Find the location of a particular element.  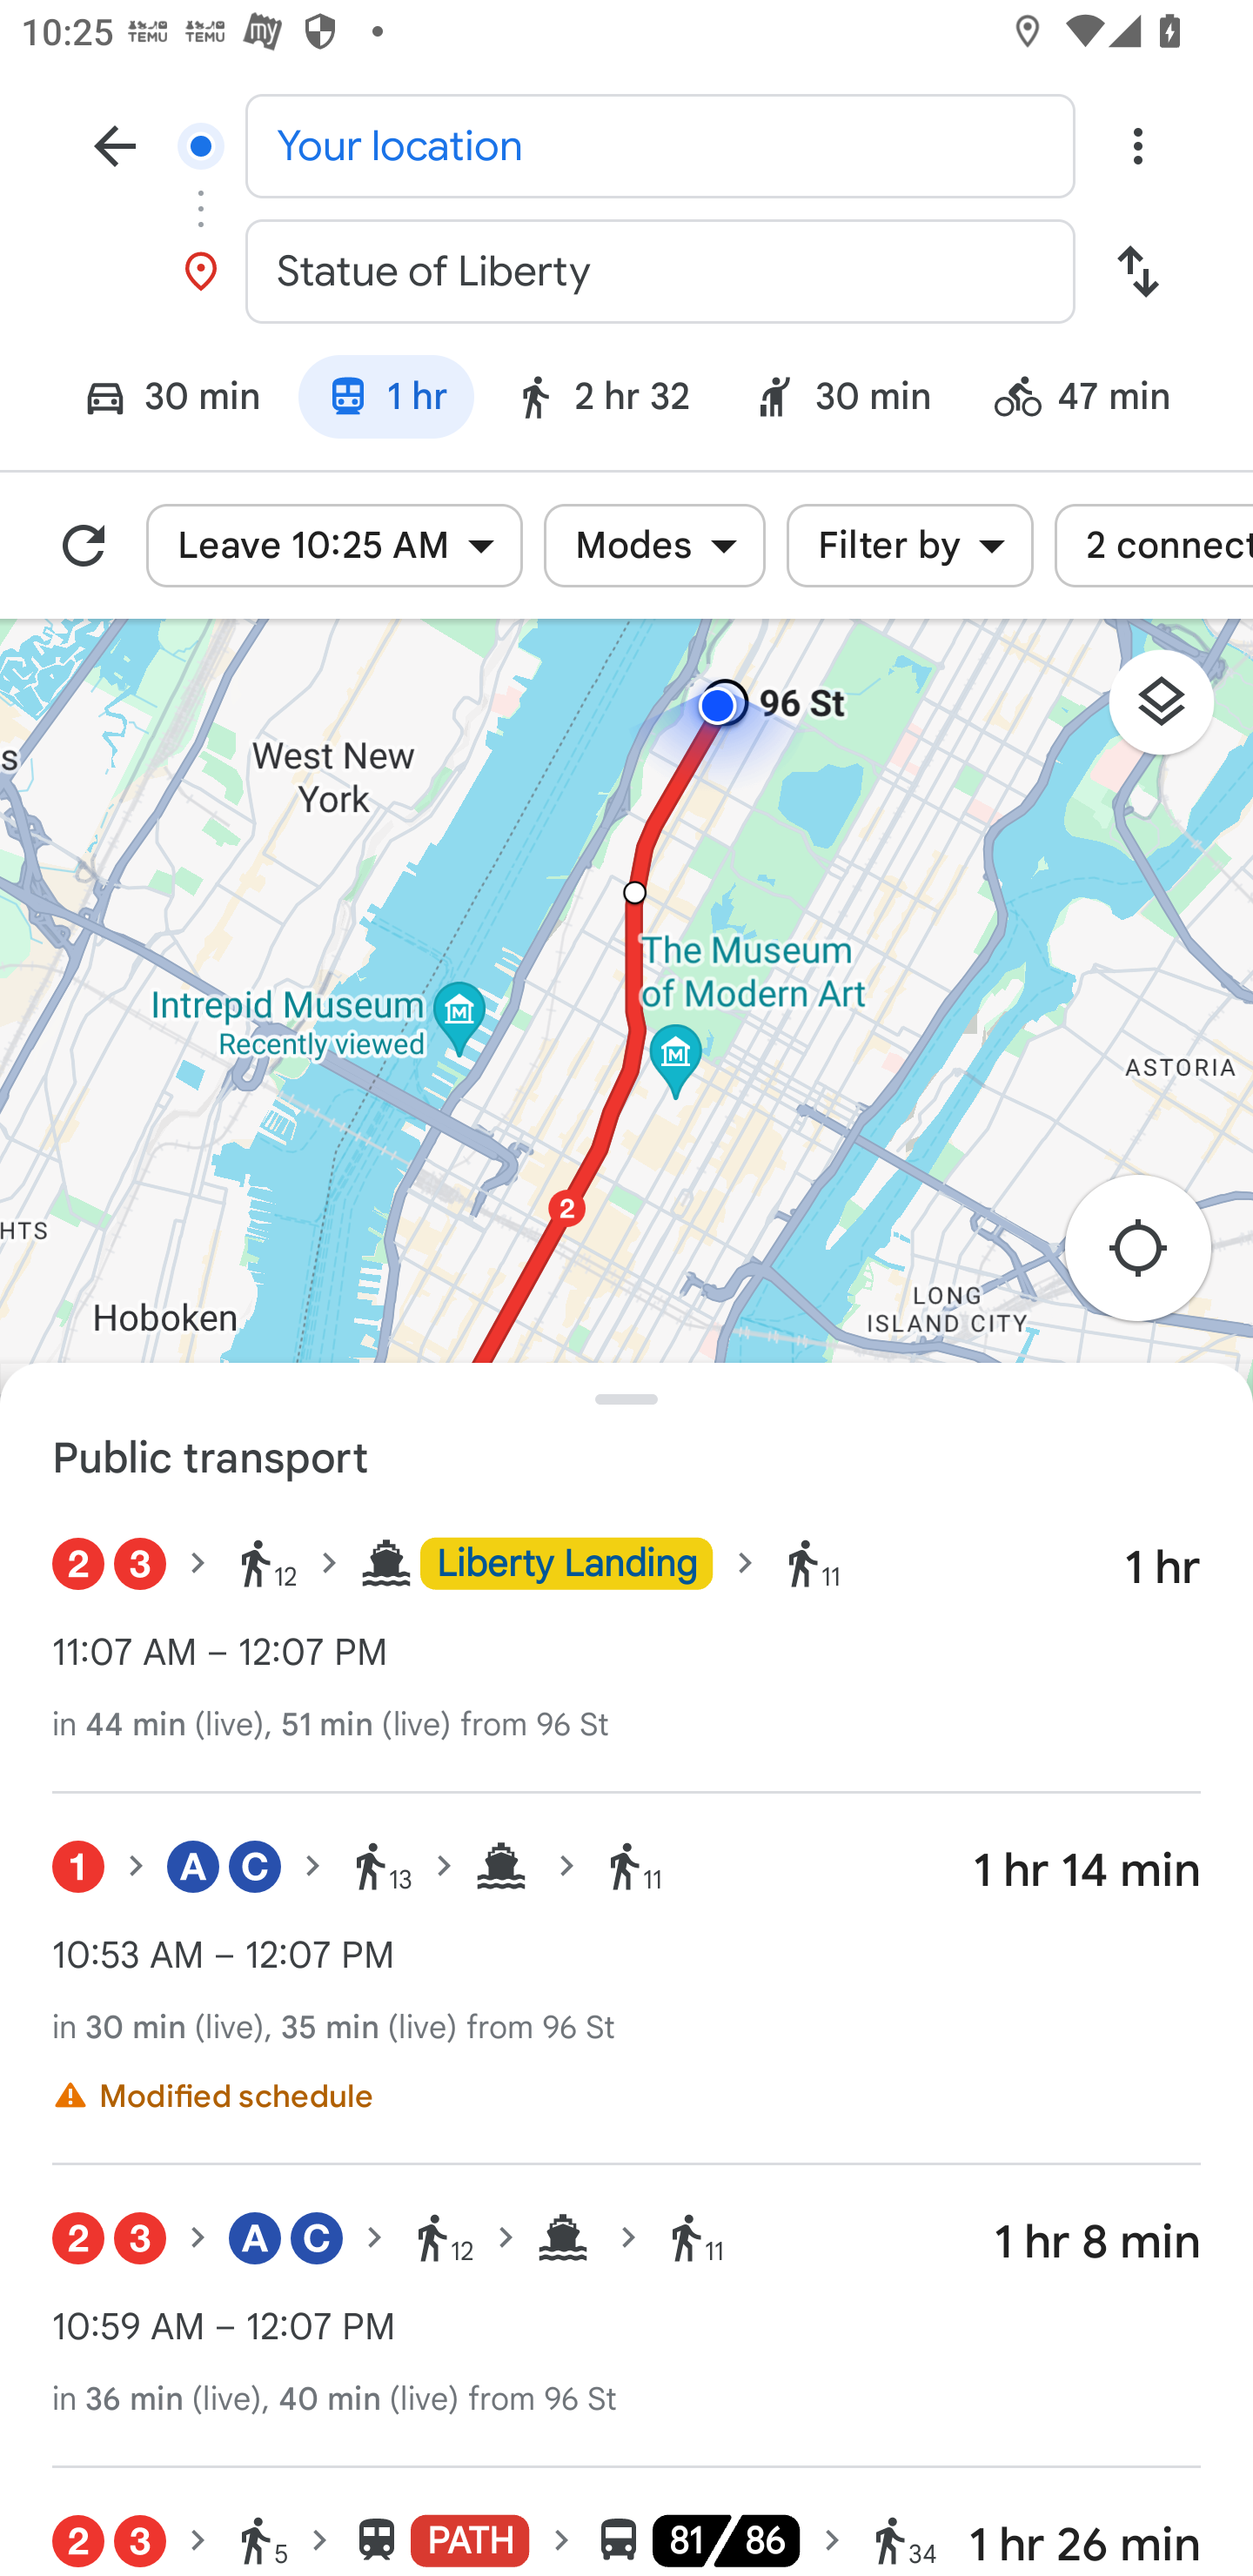

Bicycling mode: 47 min 47 min is located at coordinates (1096, 401).